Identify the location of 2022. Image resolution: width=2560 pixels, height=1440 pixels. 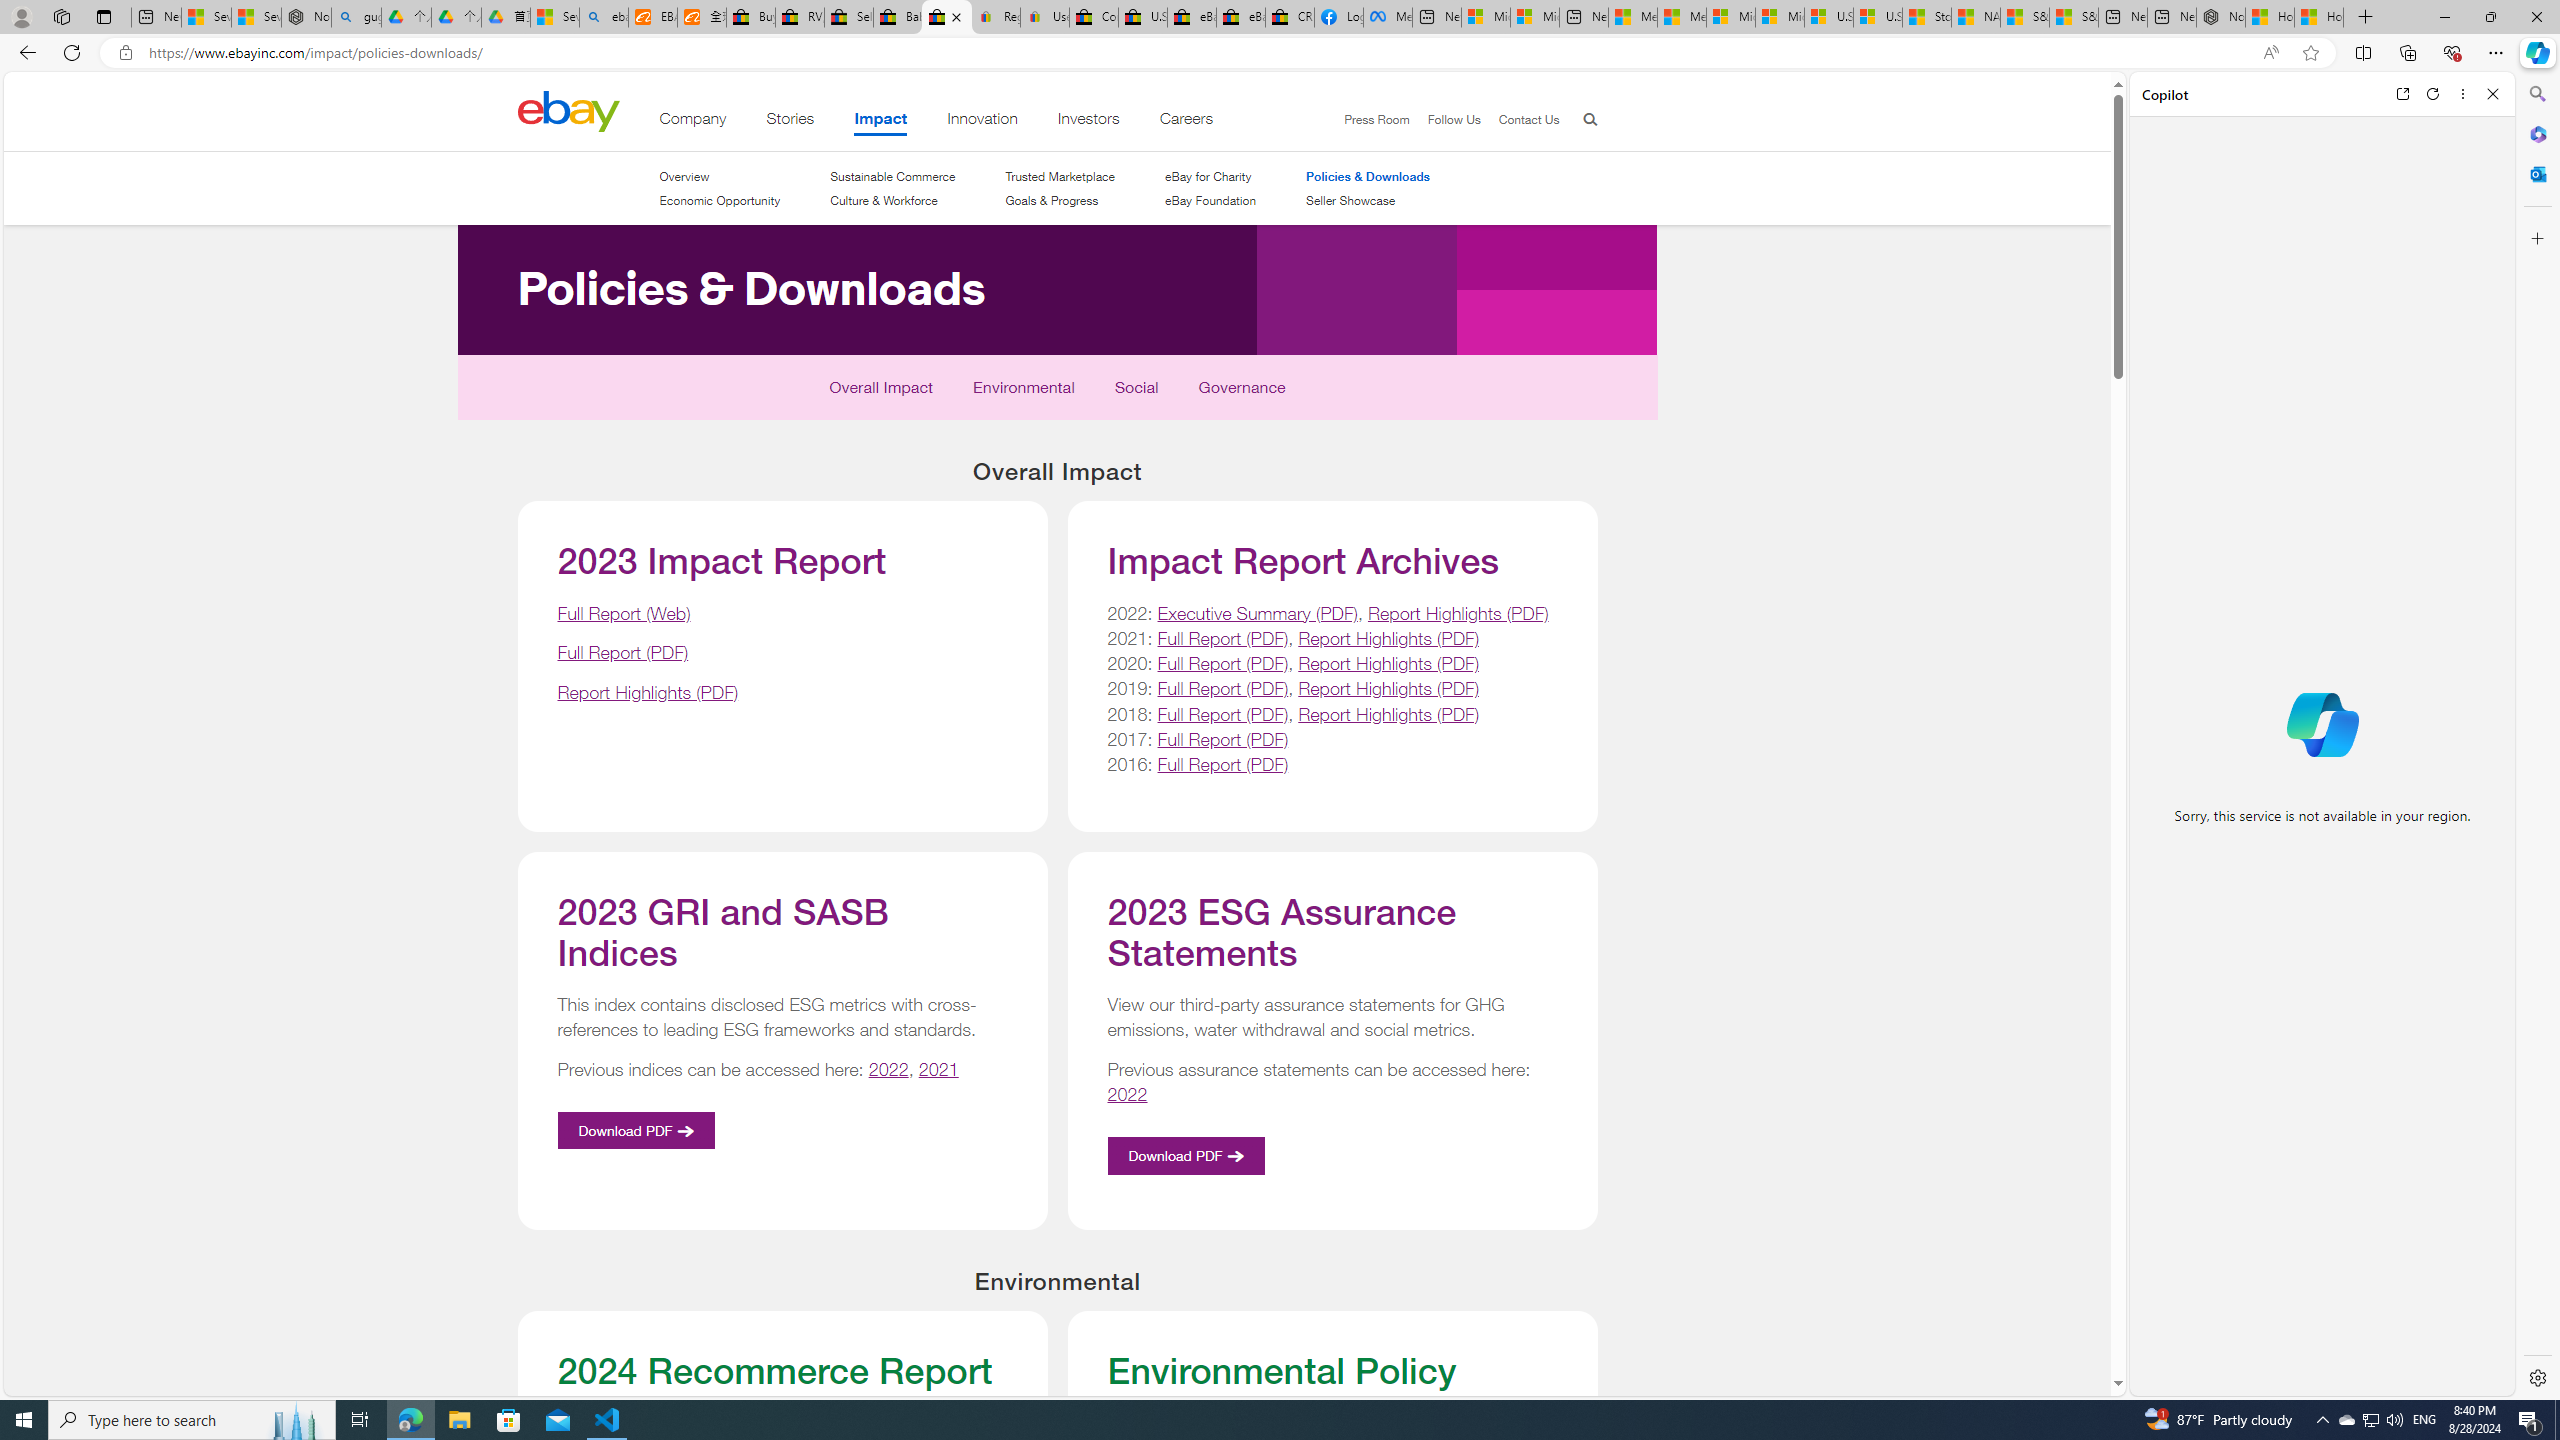
(1126, 1094).